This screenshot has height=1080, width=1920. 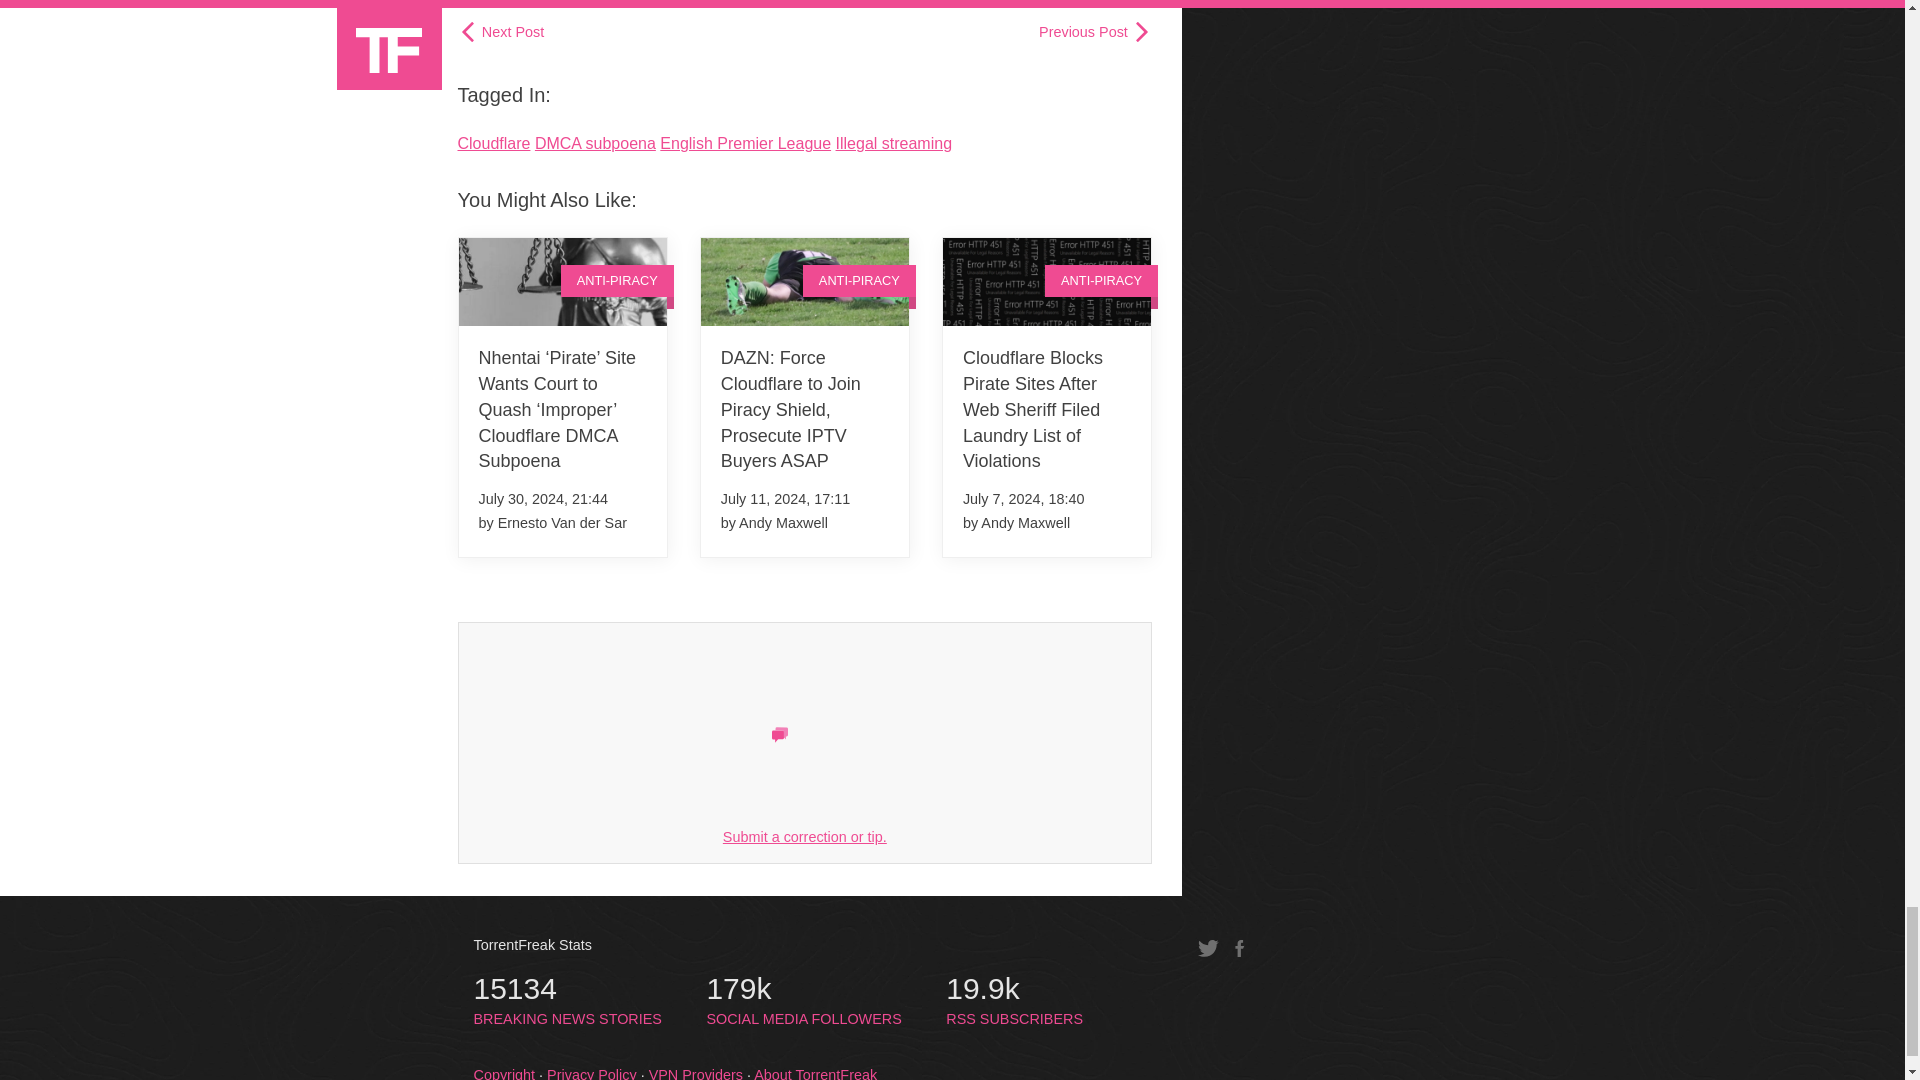 I want to click on Previous Post, so click(x=1095, y=31).